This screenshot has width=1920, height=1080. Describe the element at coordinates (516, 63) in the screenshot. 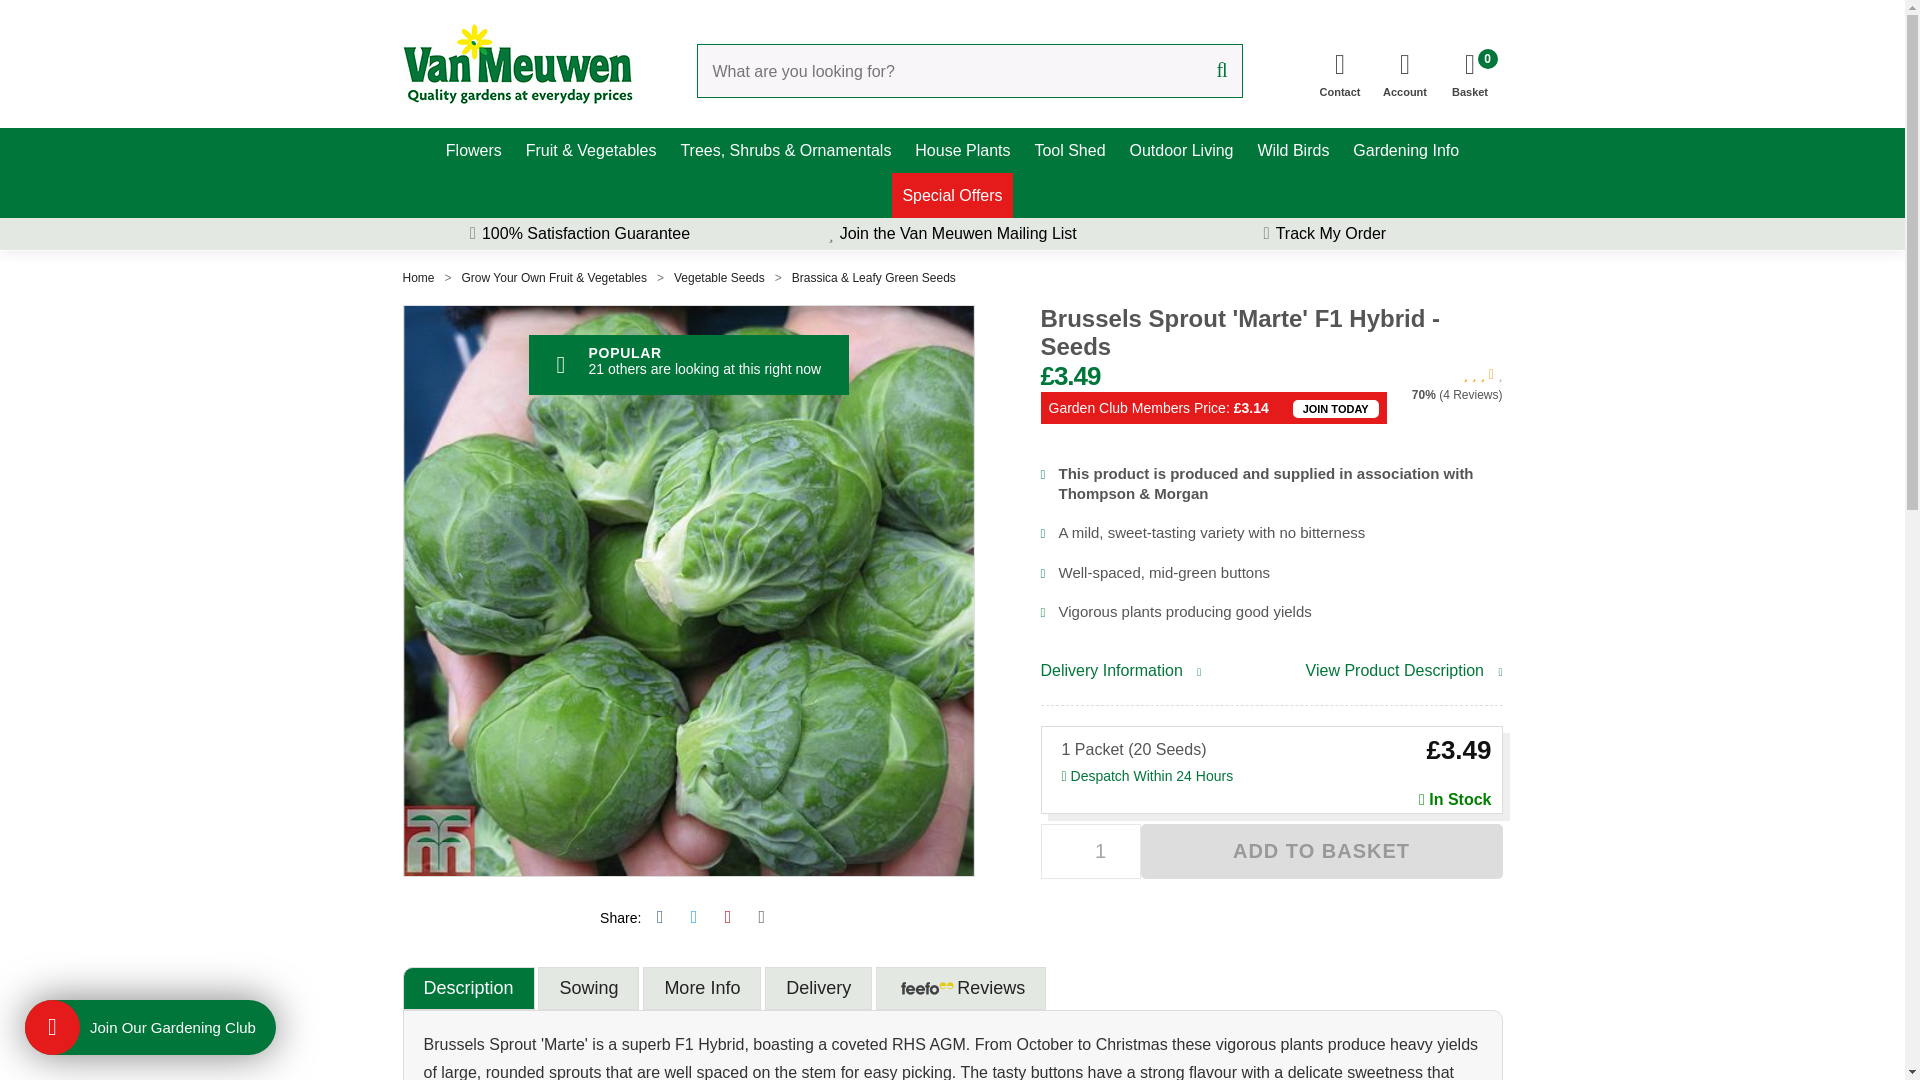

I see `Account` at that location.